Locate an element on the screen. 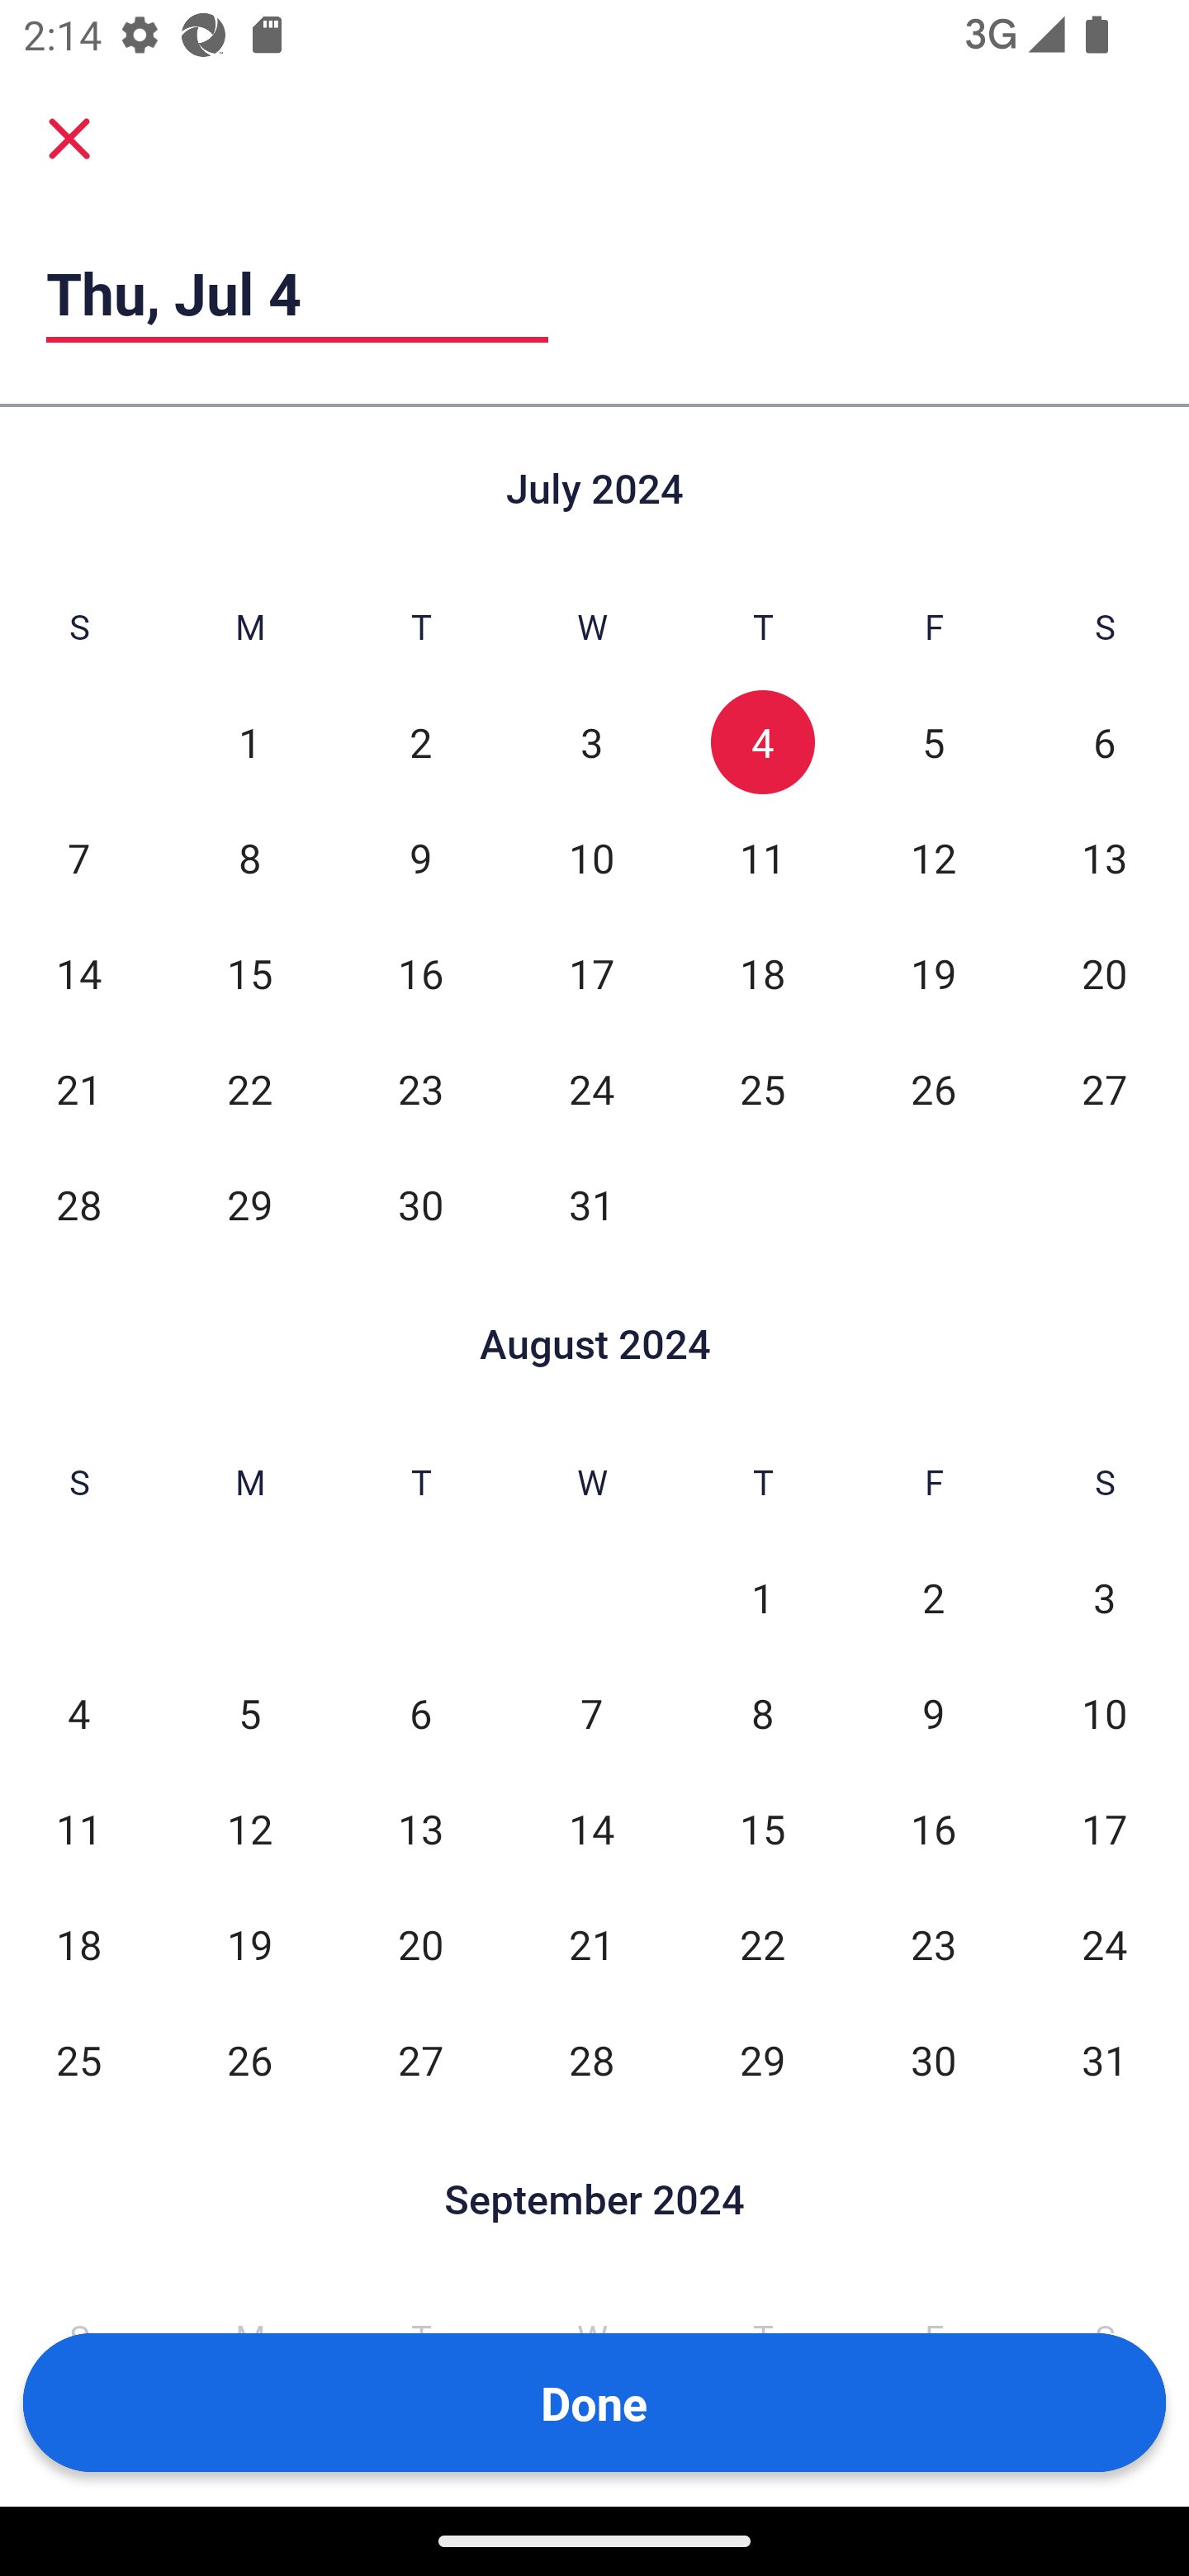 This screenshot has width=1189, height=2576. 6 Sat, Jul 6, Not Selected is located at coordinates (1105, 743).